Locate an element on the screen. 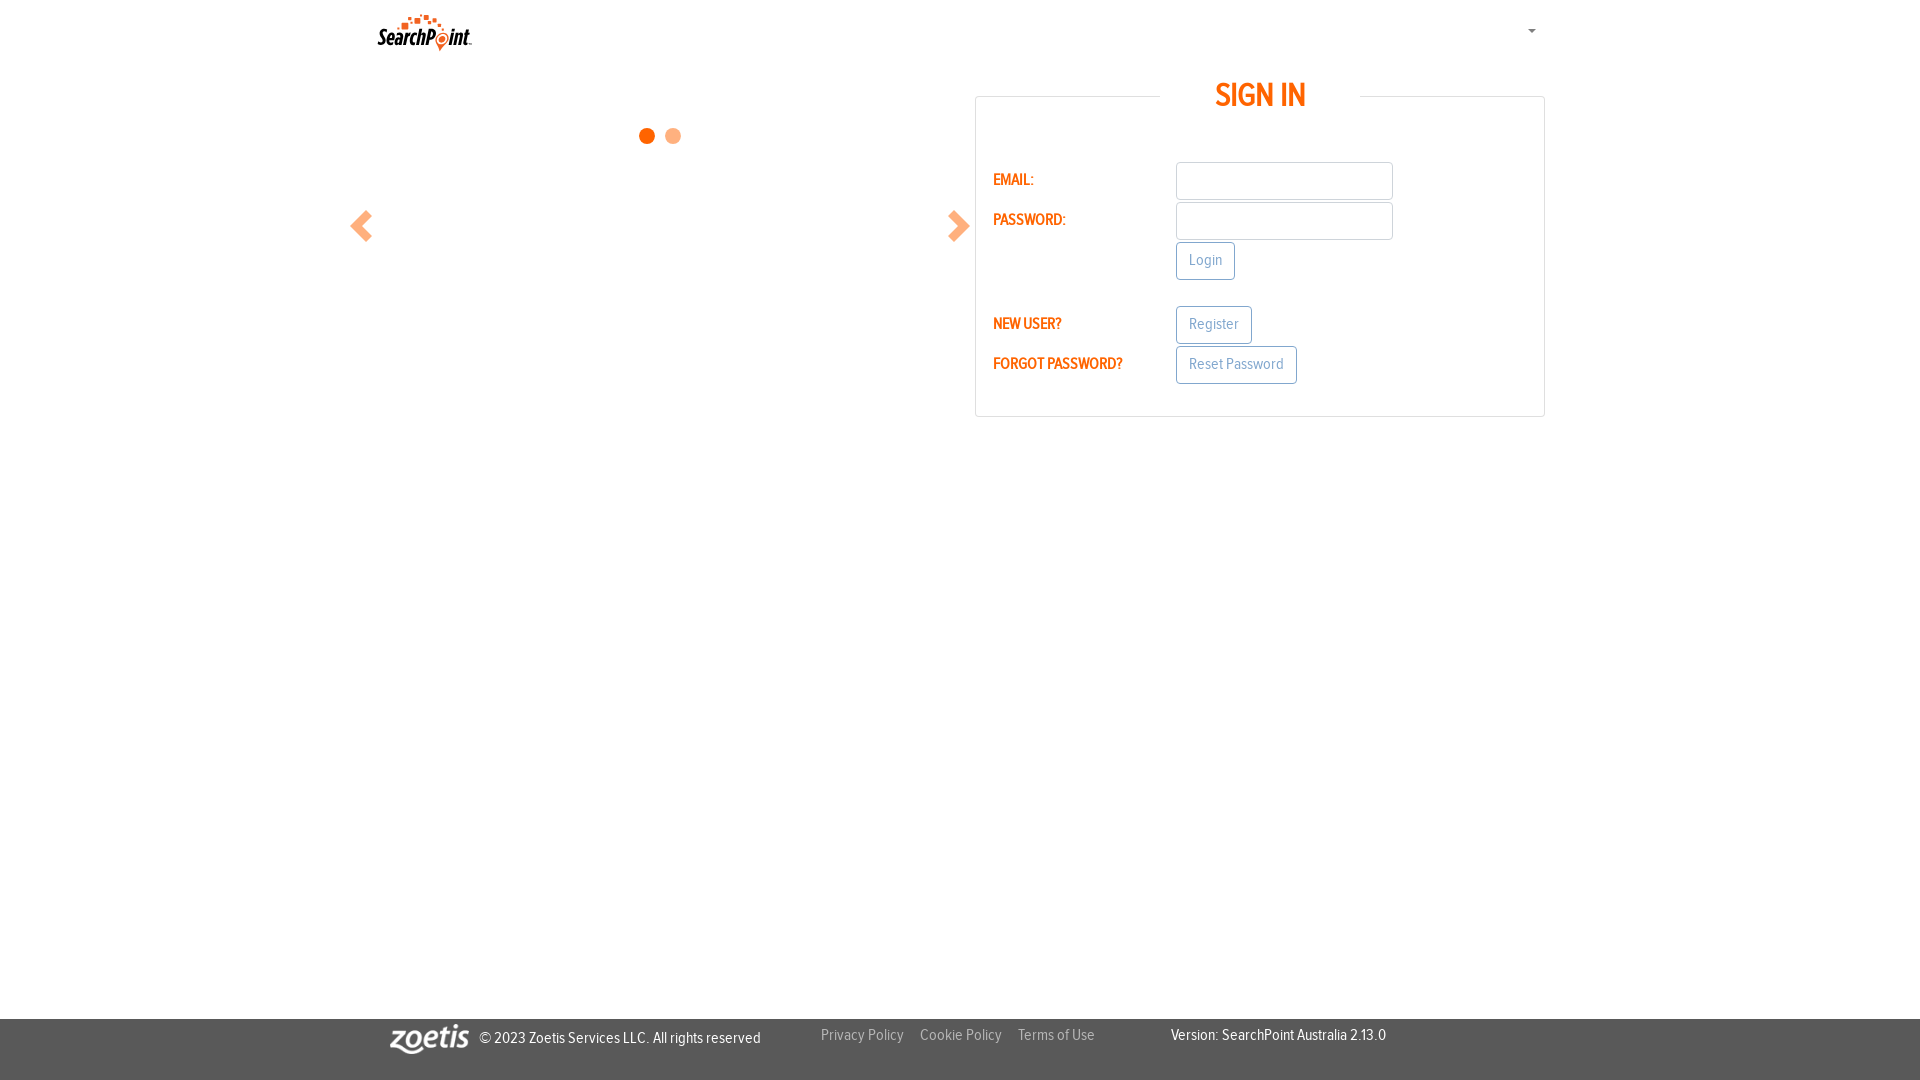 The height and width of the screenshot is (1080, 1920). Terms of Use is located at coordinates (1064, 1036).